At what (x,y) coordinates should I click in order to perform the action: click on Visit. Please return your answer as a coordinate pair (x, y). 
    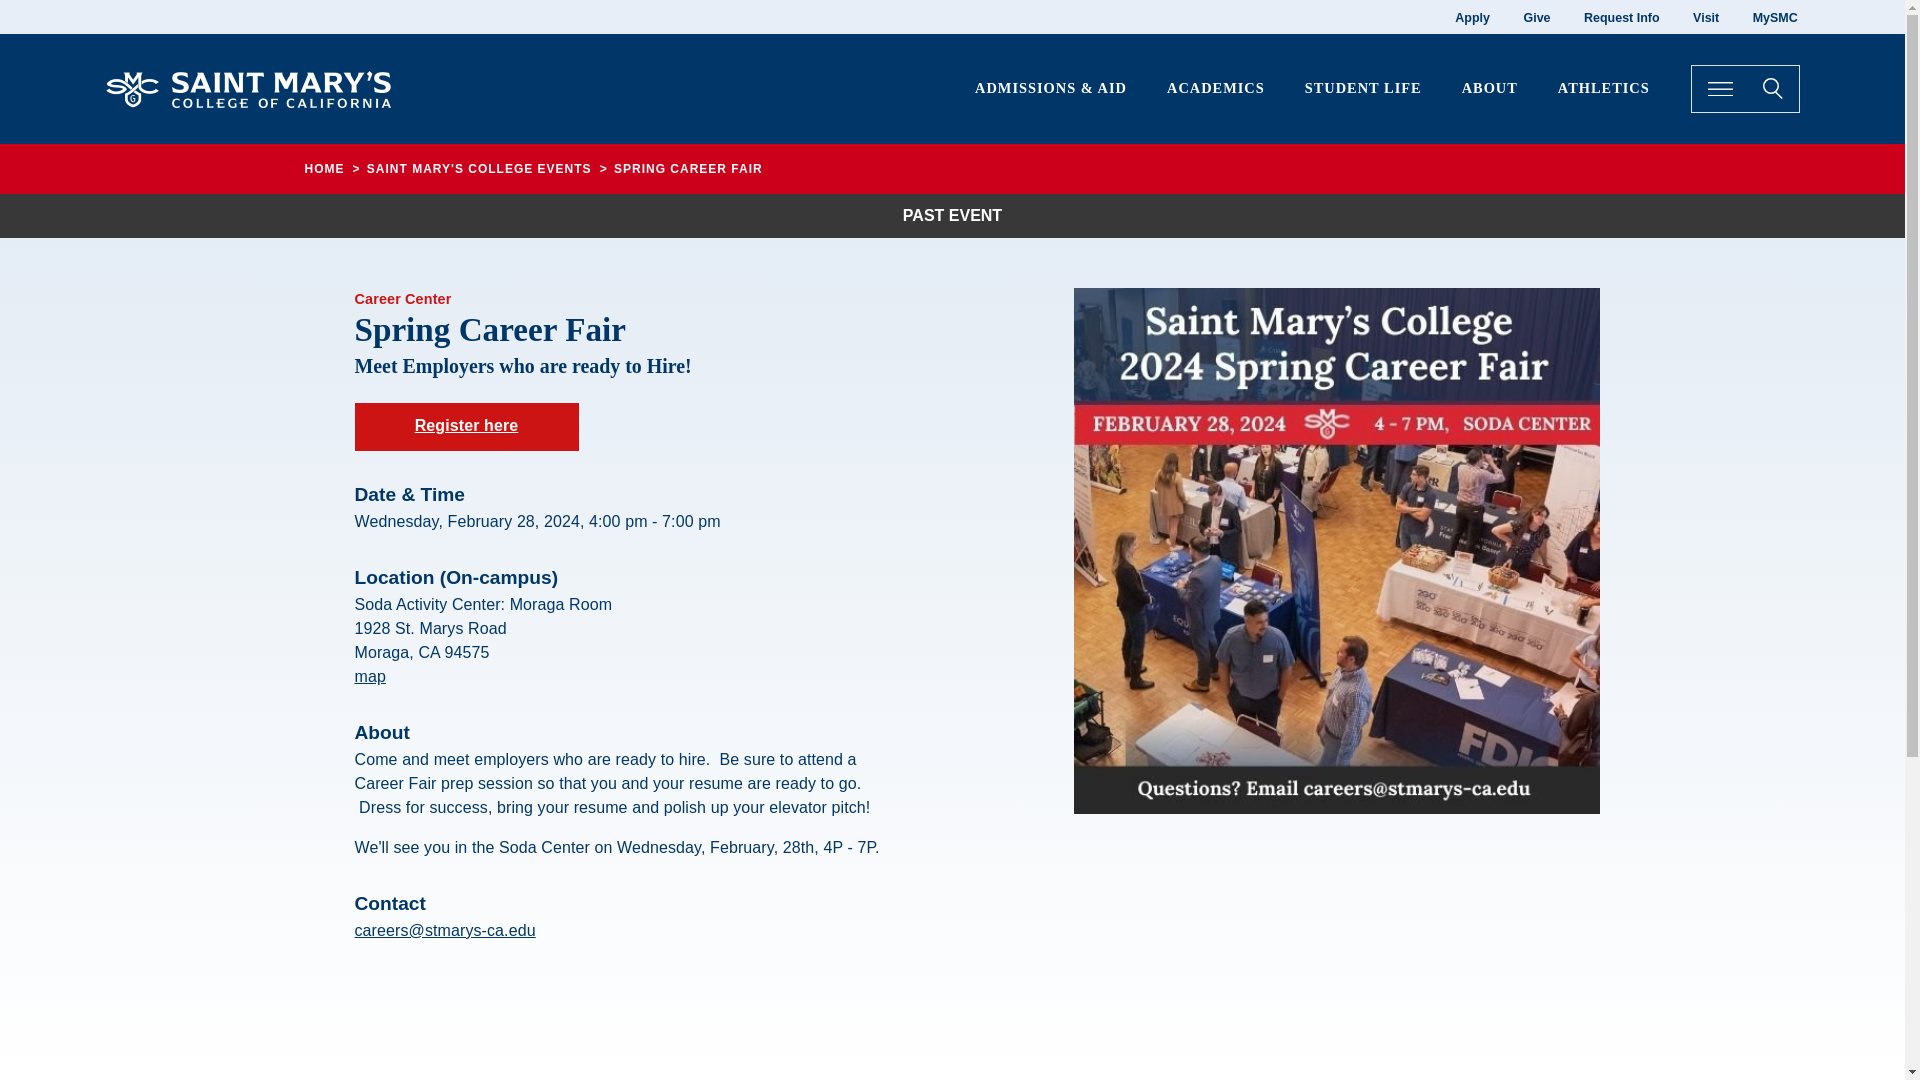
    Looking at the image, I should click on (1706, 17).